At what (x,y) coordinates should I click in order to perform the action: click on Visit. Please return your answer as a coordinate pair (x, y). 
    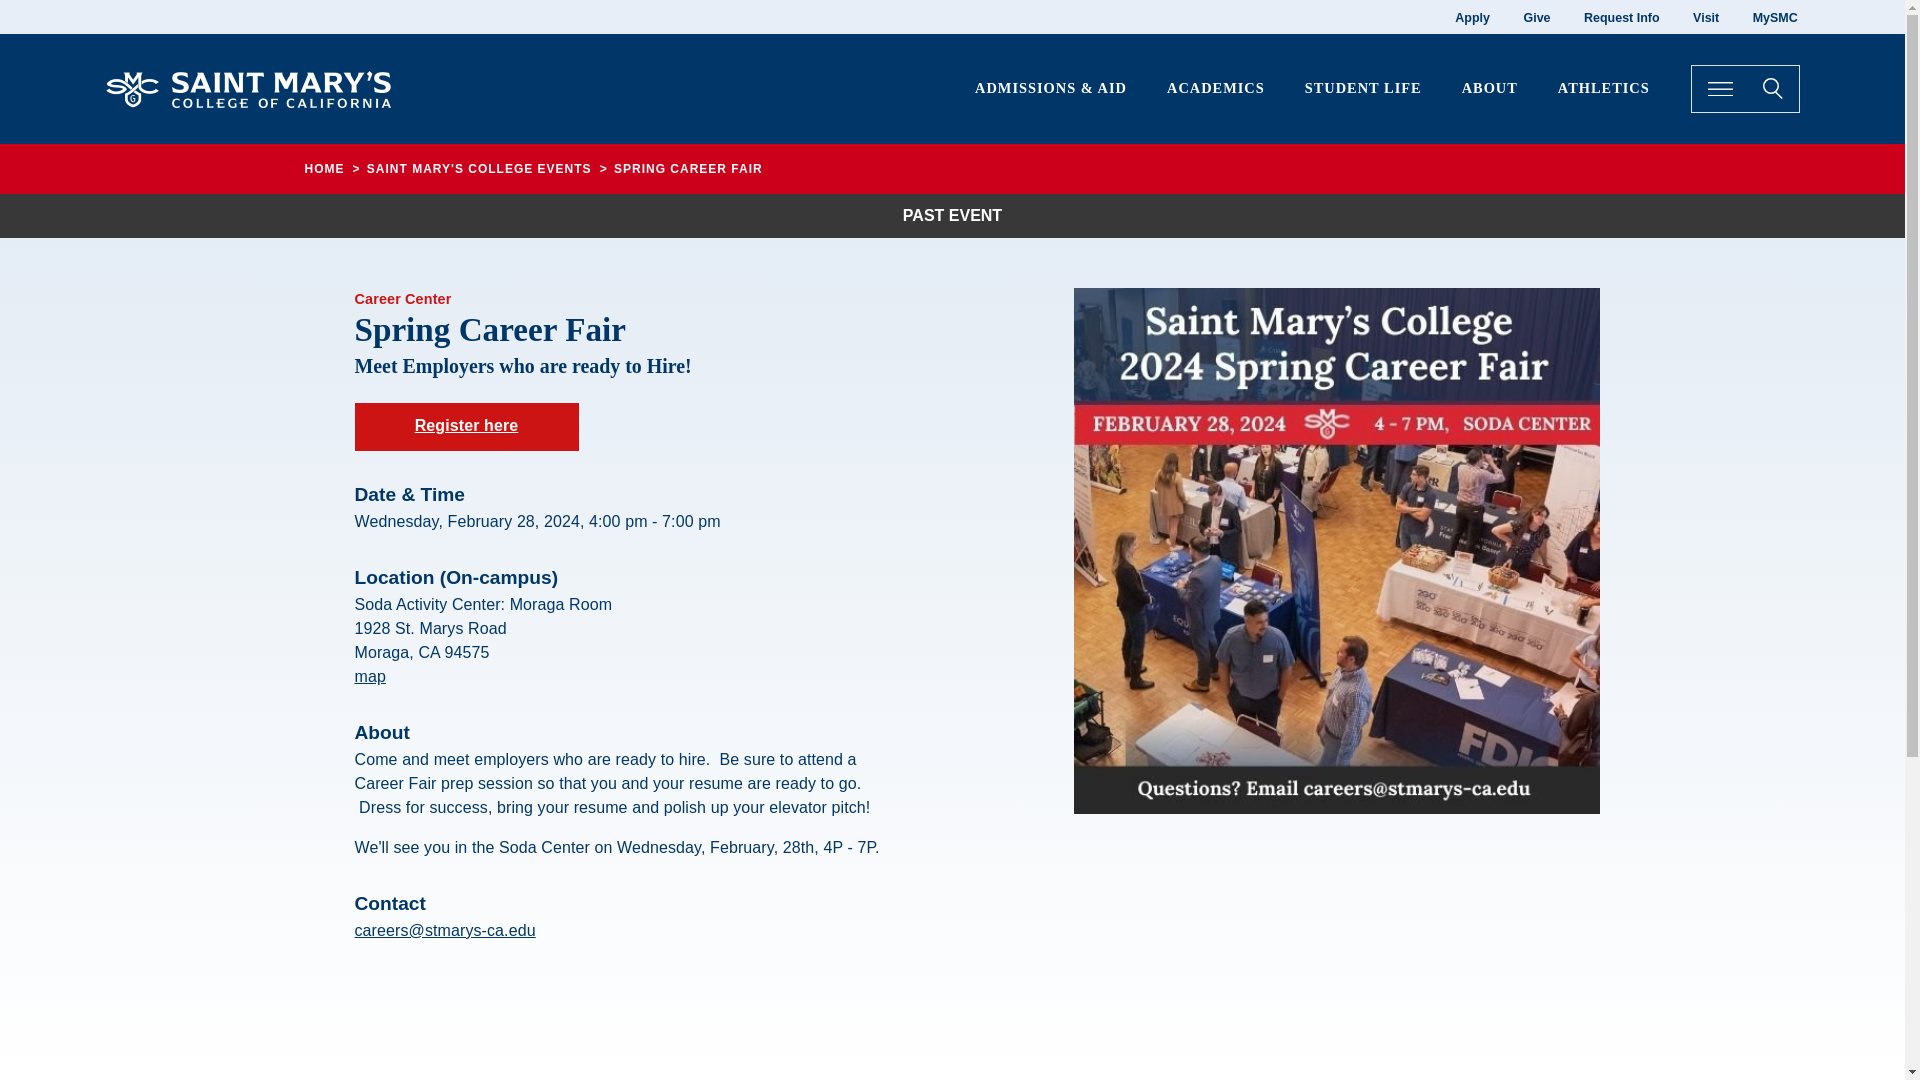
    Looking at the image, I should click on (1706, 17).